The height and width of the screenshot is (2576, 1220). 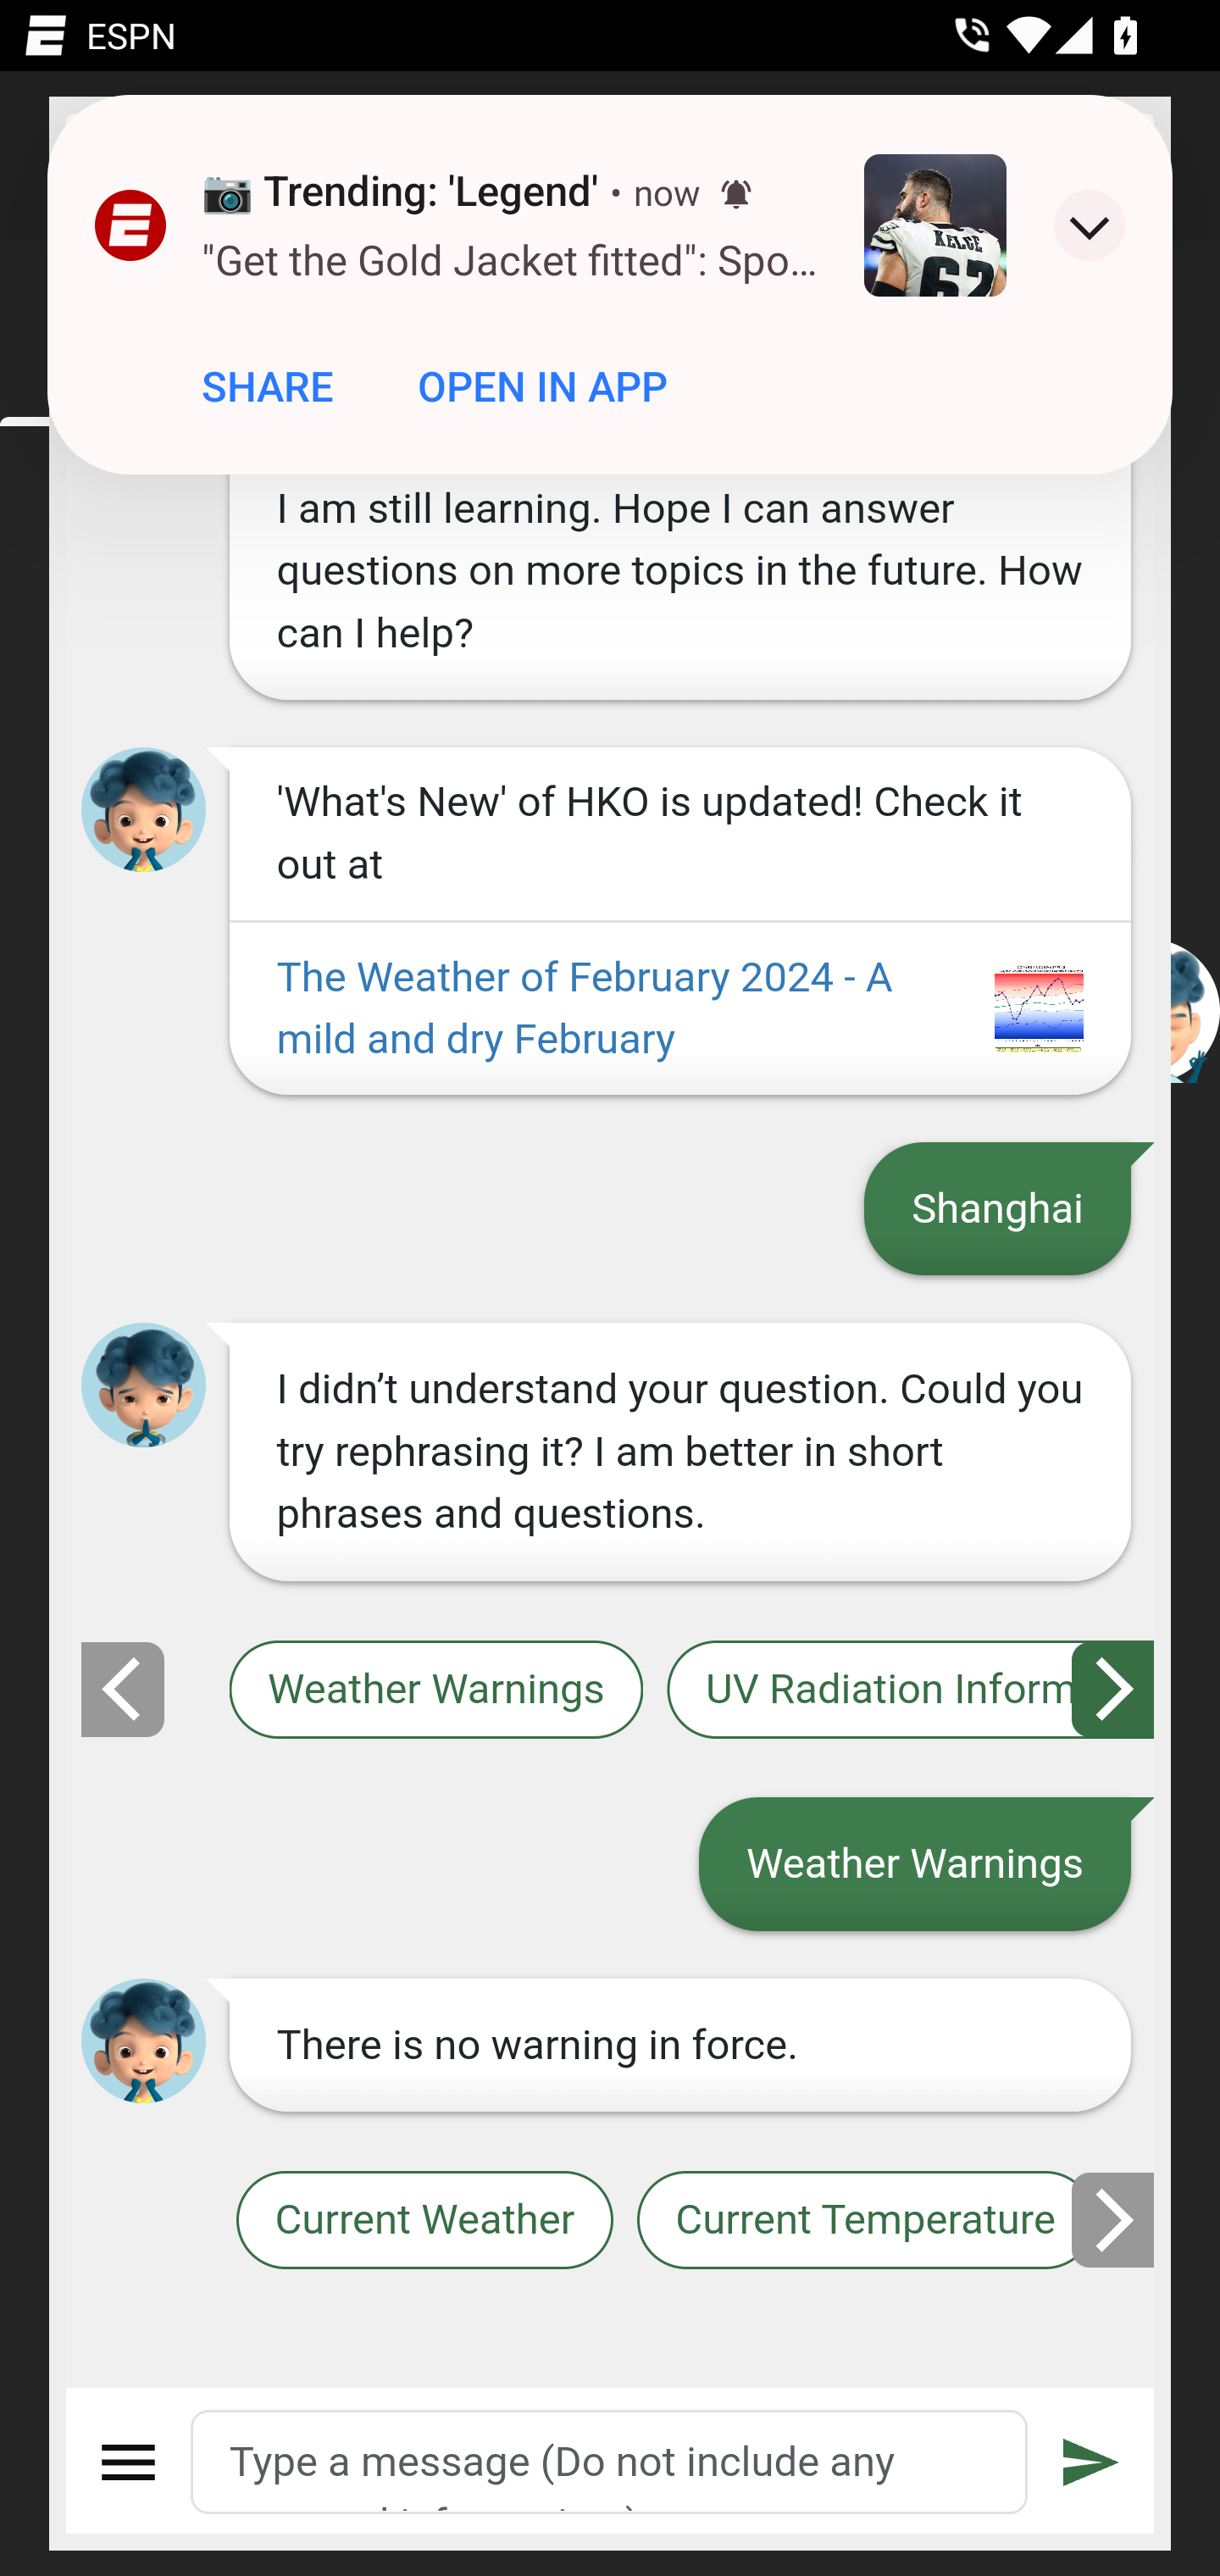 What do you see at coordinates (129, 2462) in the screenshot?
I see `Menu` at bounding box center [129, 2462].